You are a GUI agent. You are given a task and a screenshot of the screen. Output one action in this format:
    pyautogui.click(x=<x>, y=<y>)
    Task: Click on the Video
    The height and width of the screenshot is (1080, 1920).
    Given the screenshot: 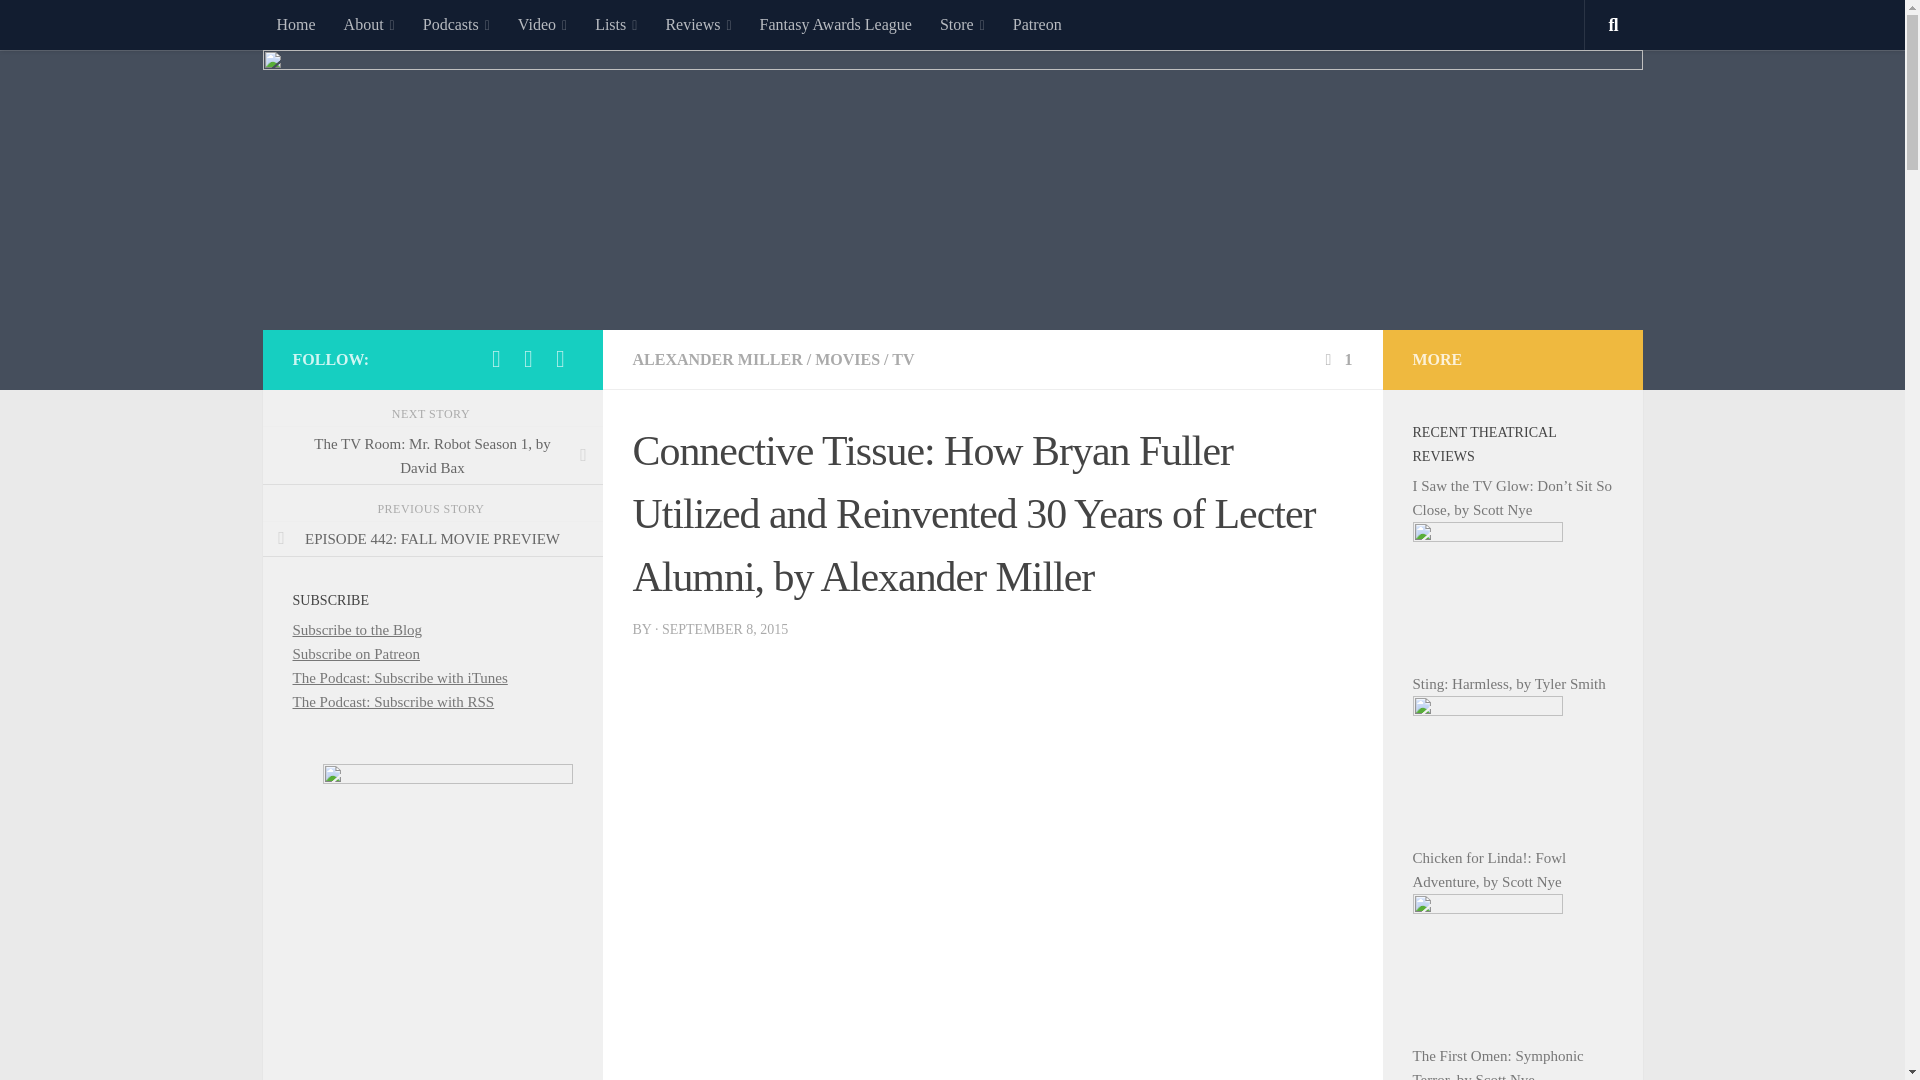 What is the action you would take?
    pyautogui.click(x=542, y=24)
    